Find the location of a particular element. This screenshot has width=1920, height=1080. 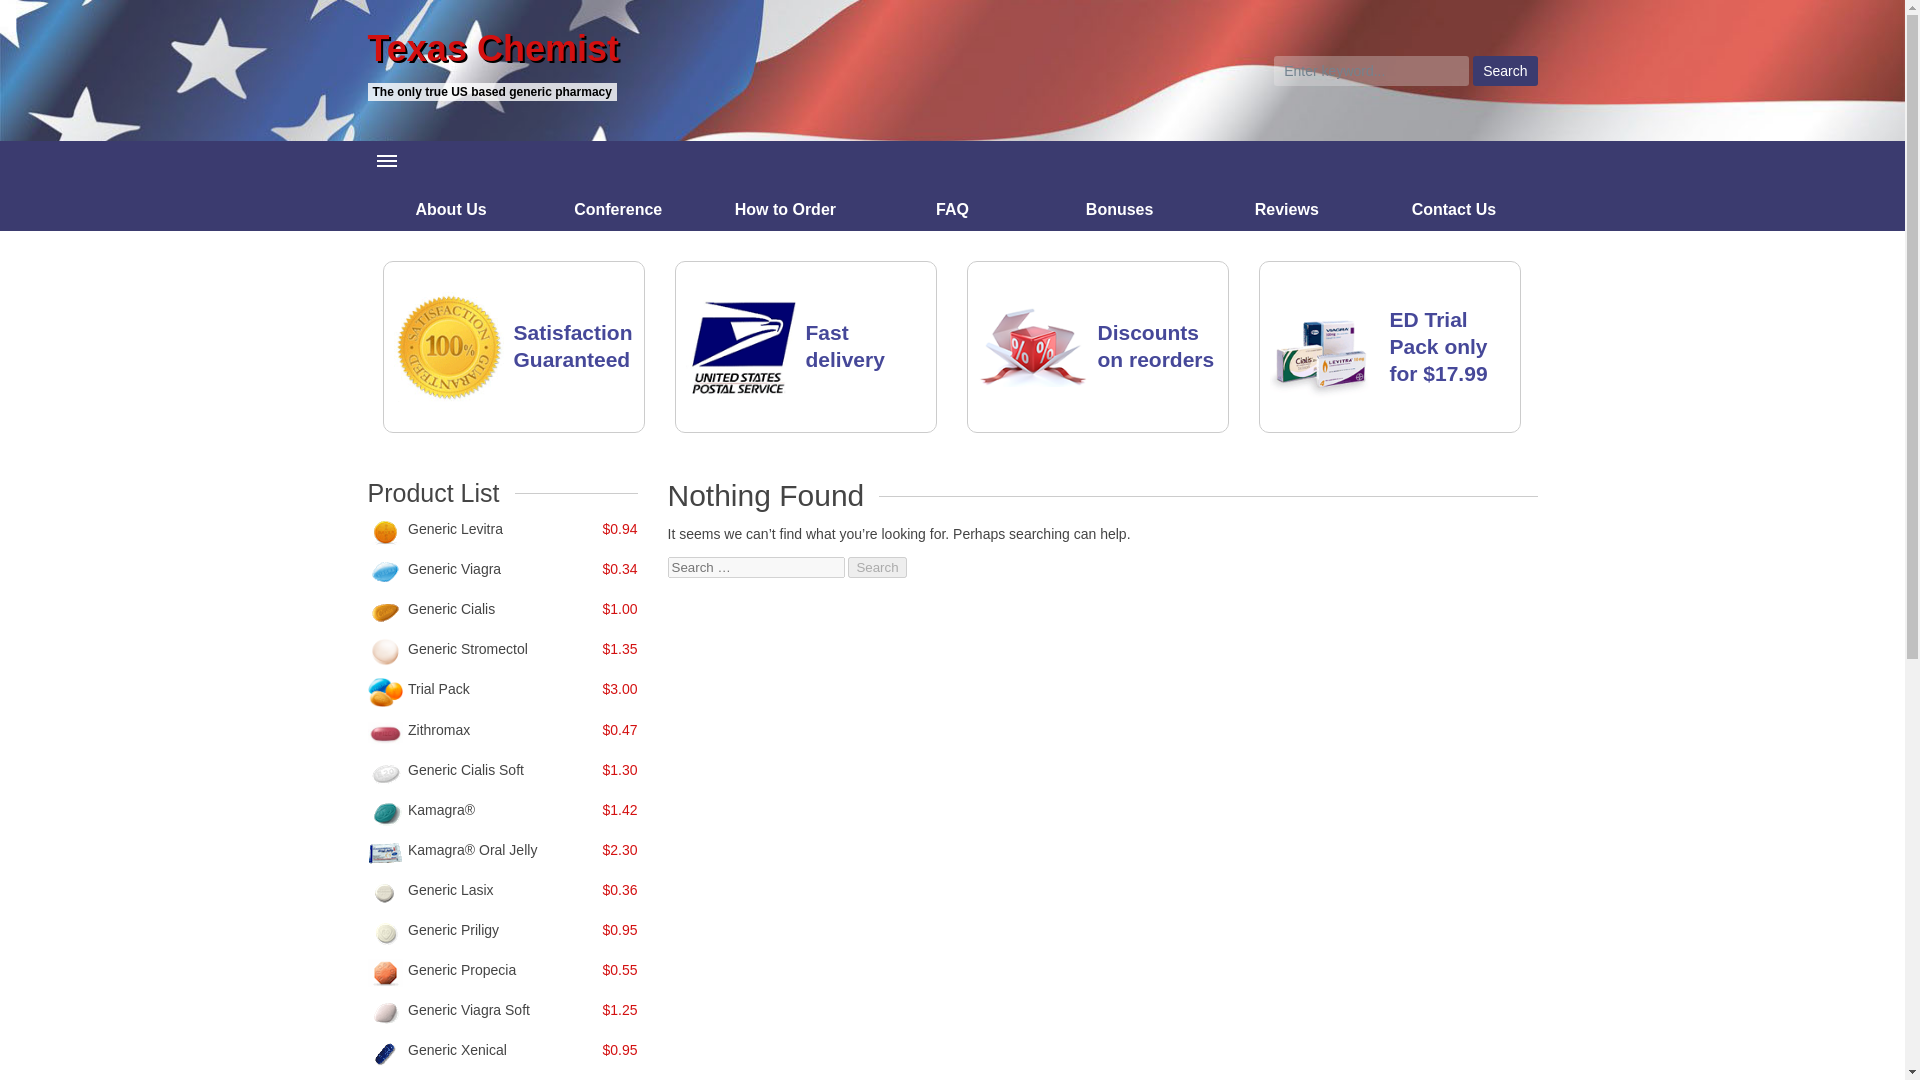

Generic Xenical is located at coordinates (456, 1050).